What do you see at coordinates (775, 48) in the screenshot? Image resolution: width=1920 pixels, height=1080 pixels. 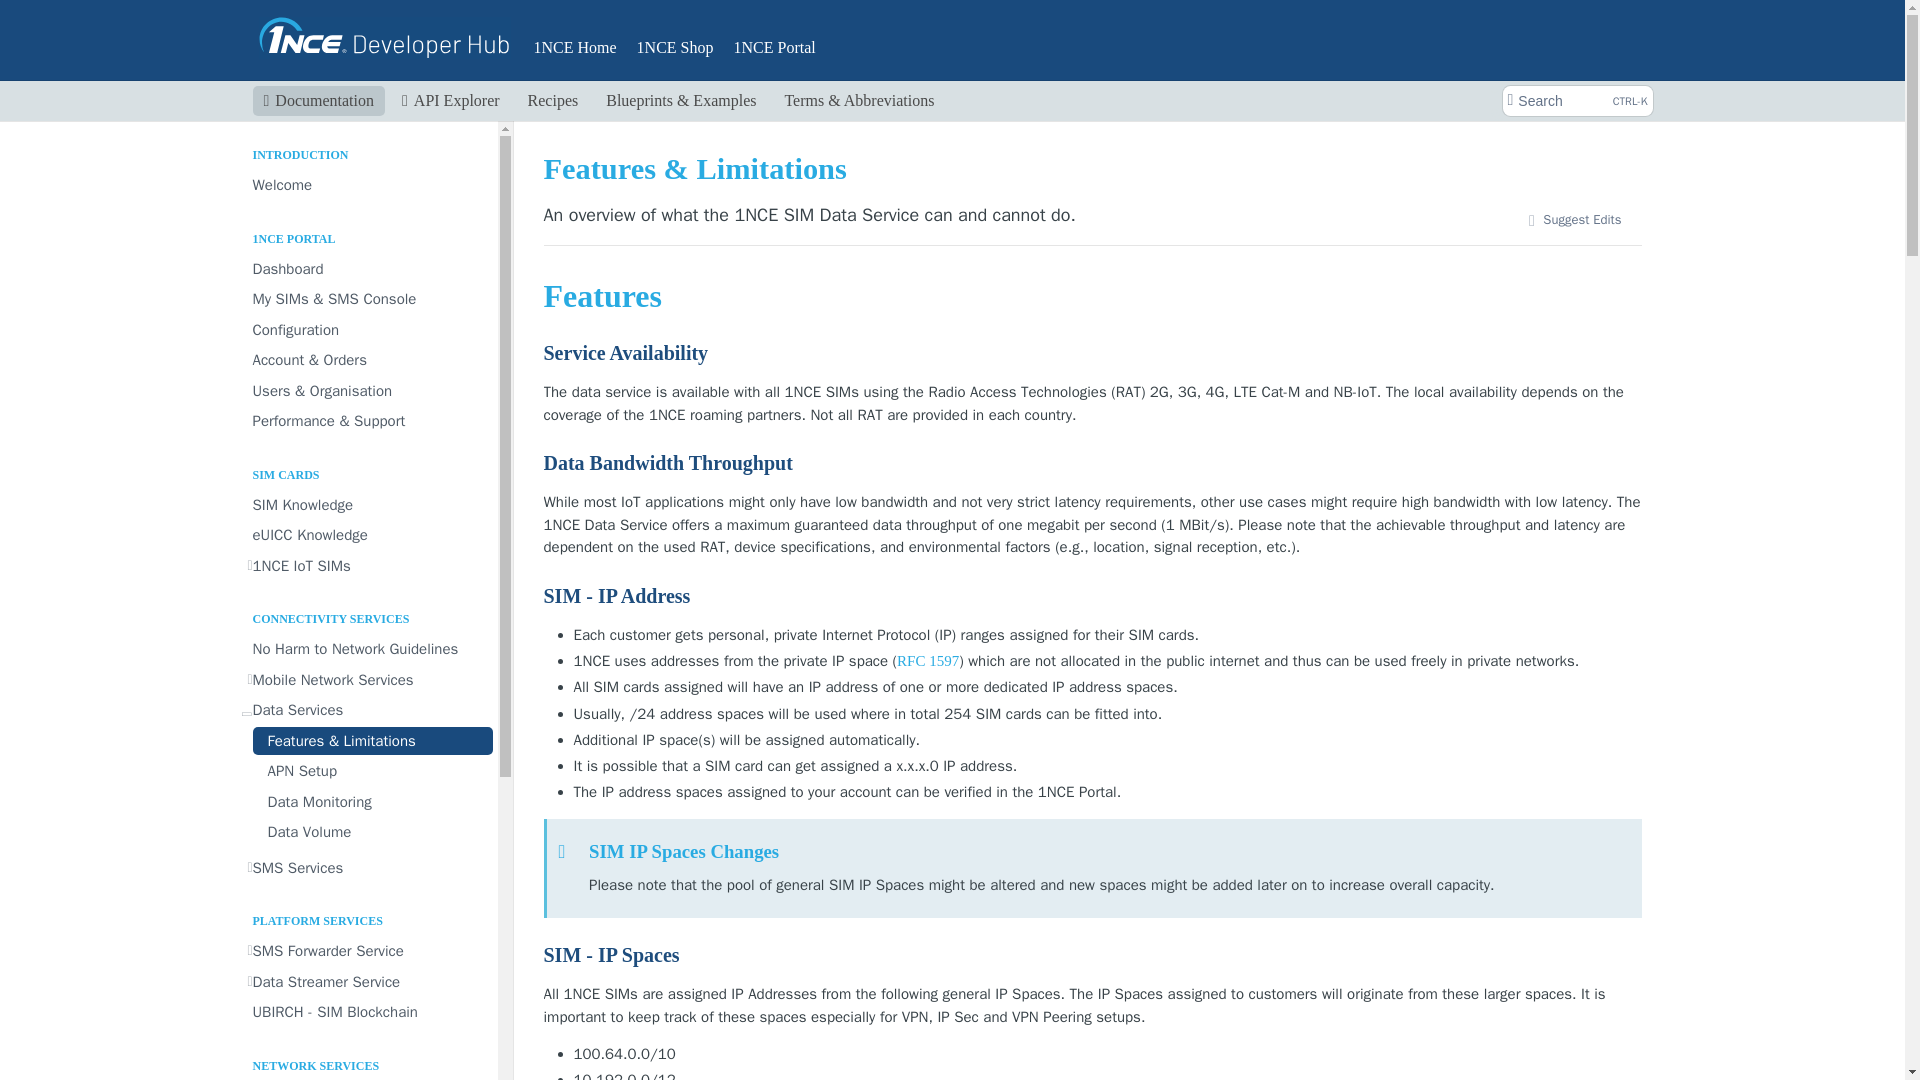 I see `1NCE Portal` at bounding box center [775, 48].